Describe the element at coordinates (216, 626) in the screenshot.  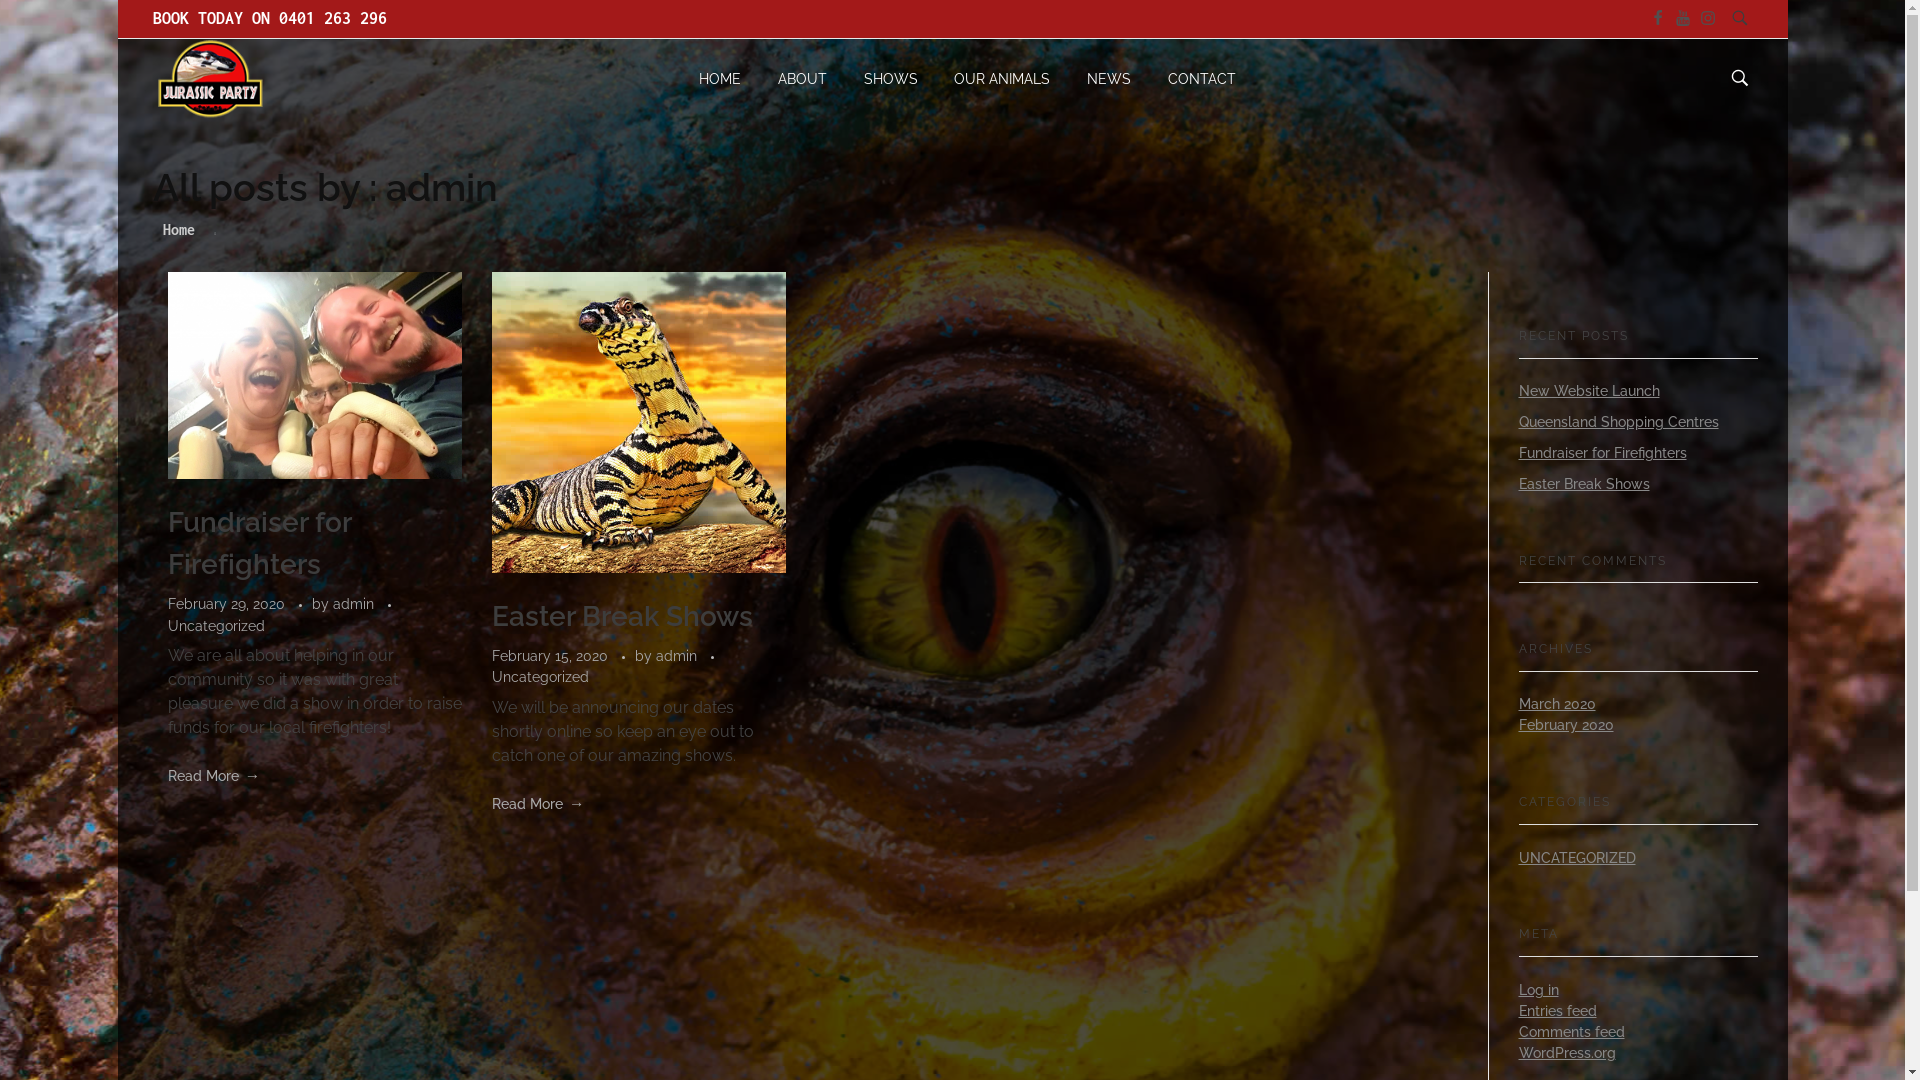
I see `Uncategorized` at that location.